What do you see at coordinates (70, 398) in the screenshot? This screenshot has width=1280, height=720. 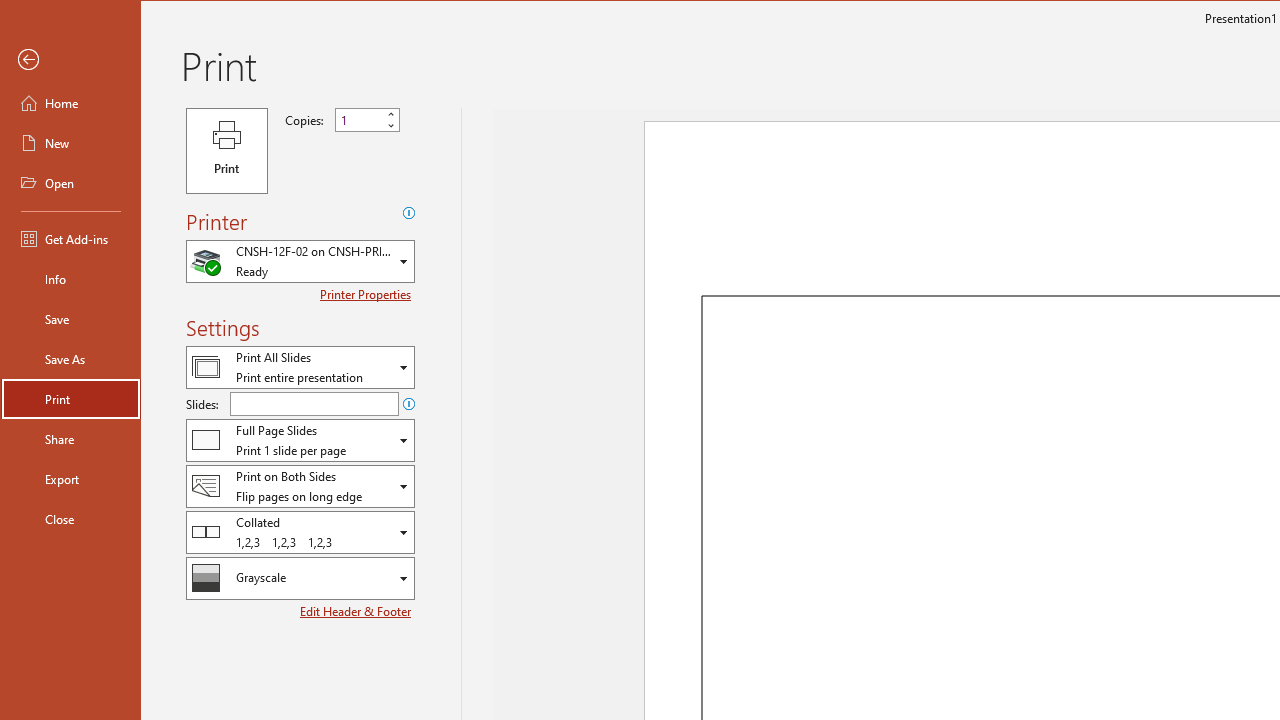 I see `Print` at bounding box center [70, 398].